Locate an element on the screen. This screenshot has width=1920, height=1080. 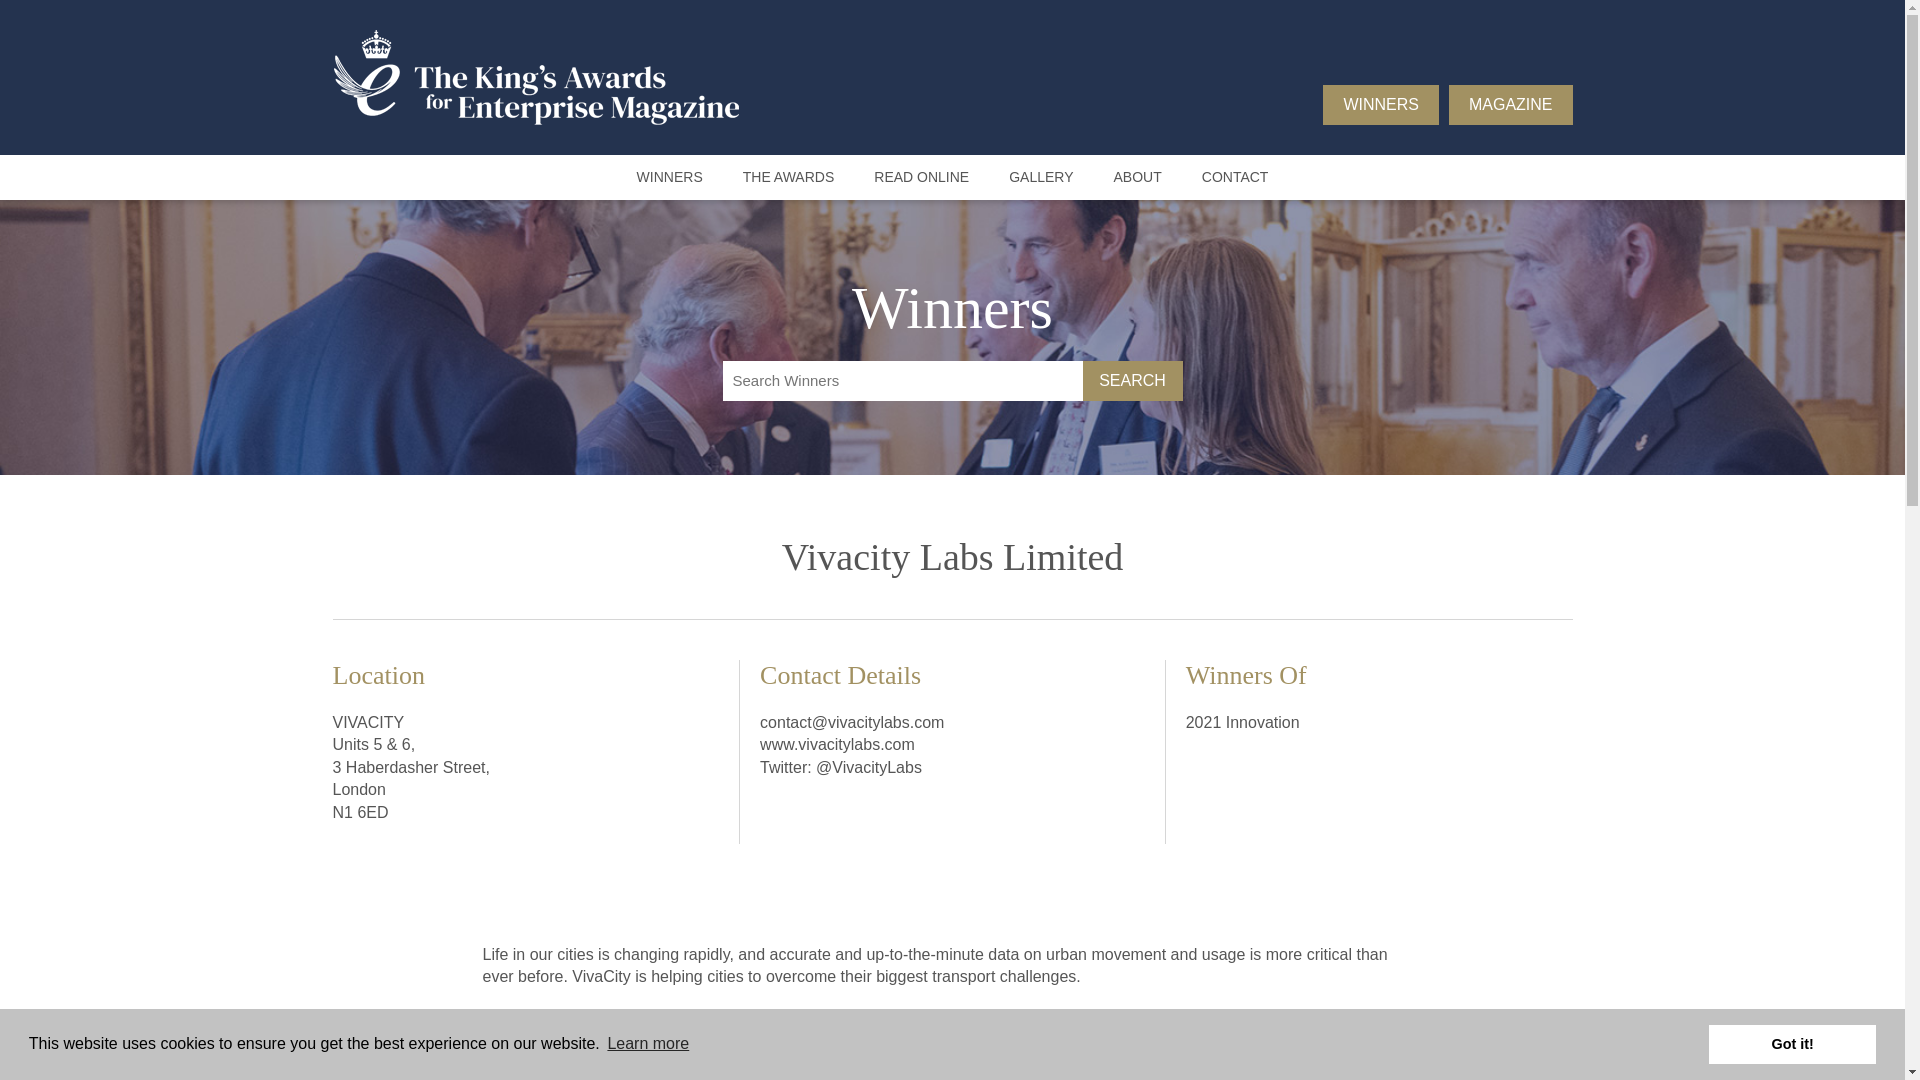
Learn more is located at coordinates (648, 1044).